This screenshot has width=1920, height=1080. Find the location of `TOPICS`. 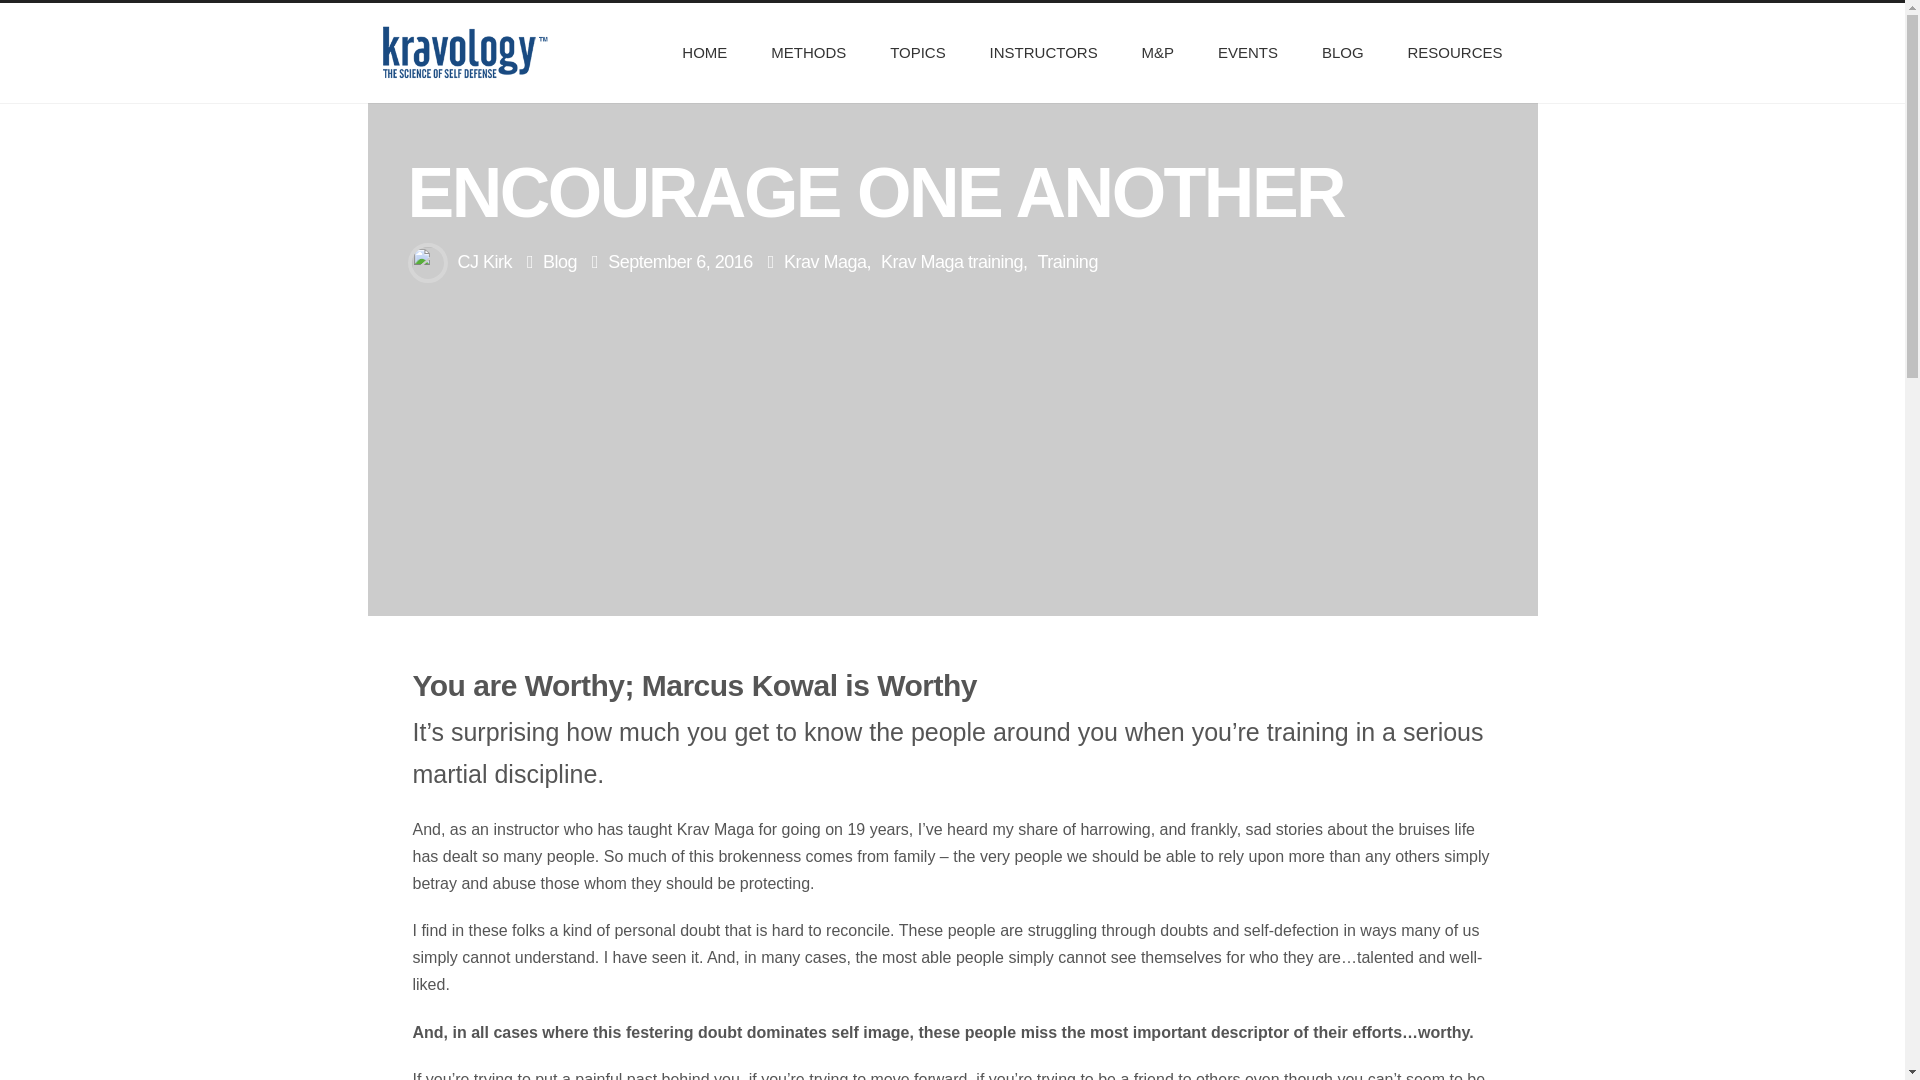

TOPICS is located at coordinates (917, 52).